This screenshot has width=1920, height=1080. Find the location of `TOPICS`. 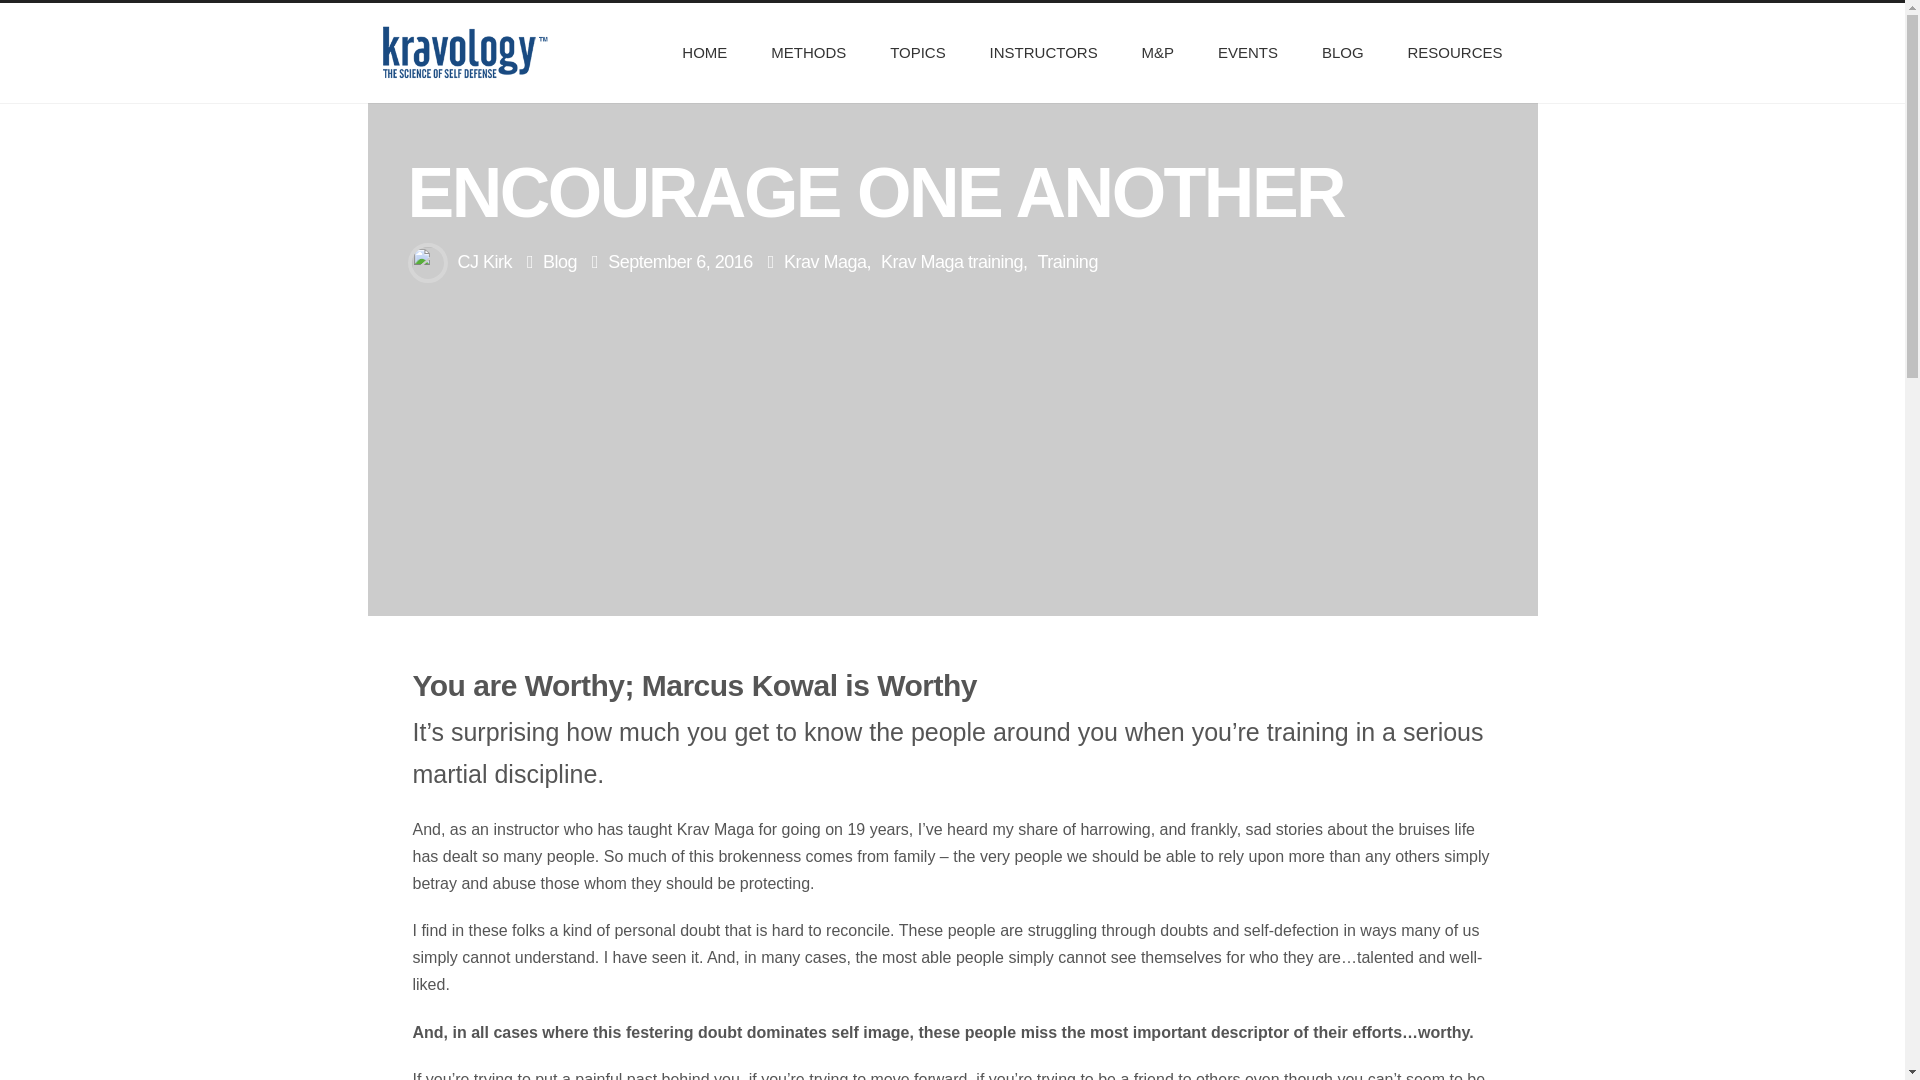

TOPICS is located at coordinates (917, 52).